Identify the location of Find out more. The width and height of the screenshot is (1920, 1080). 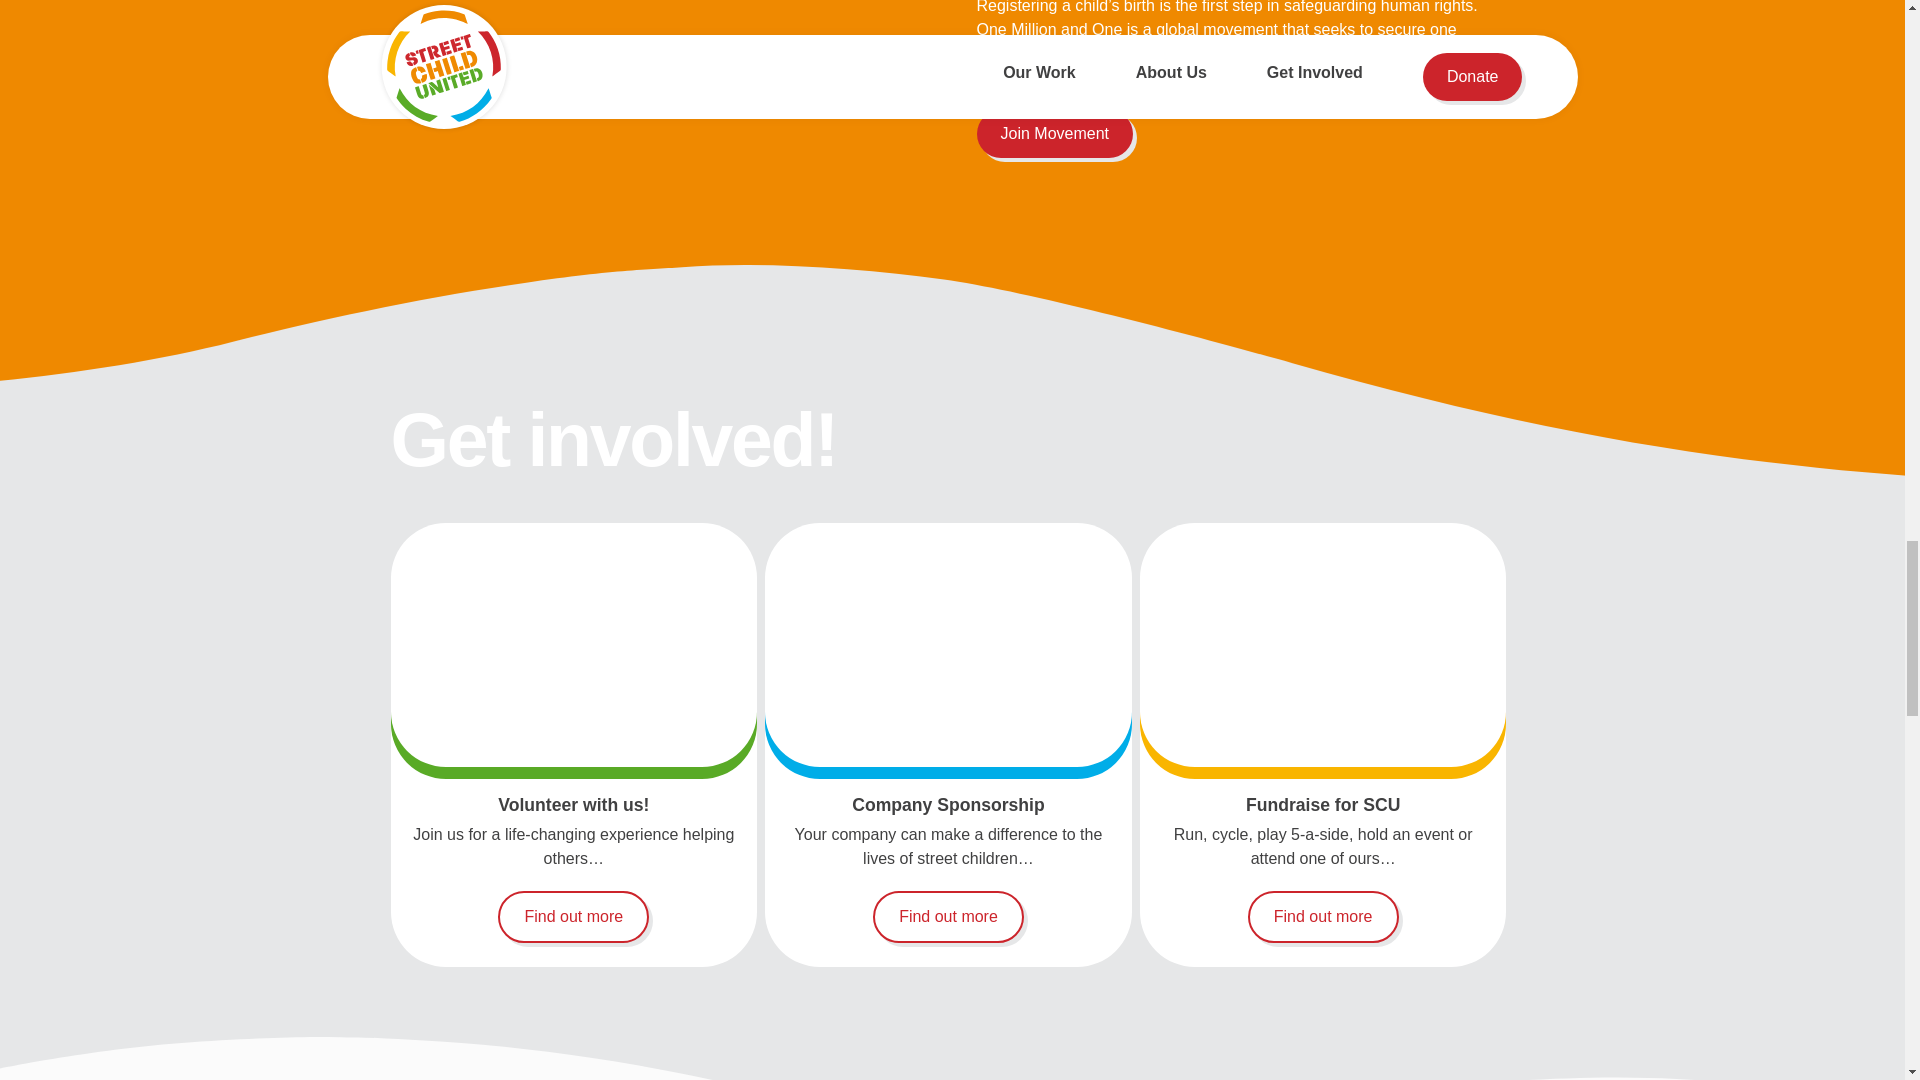
(1324, 916).